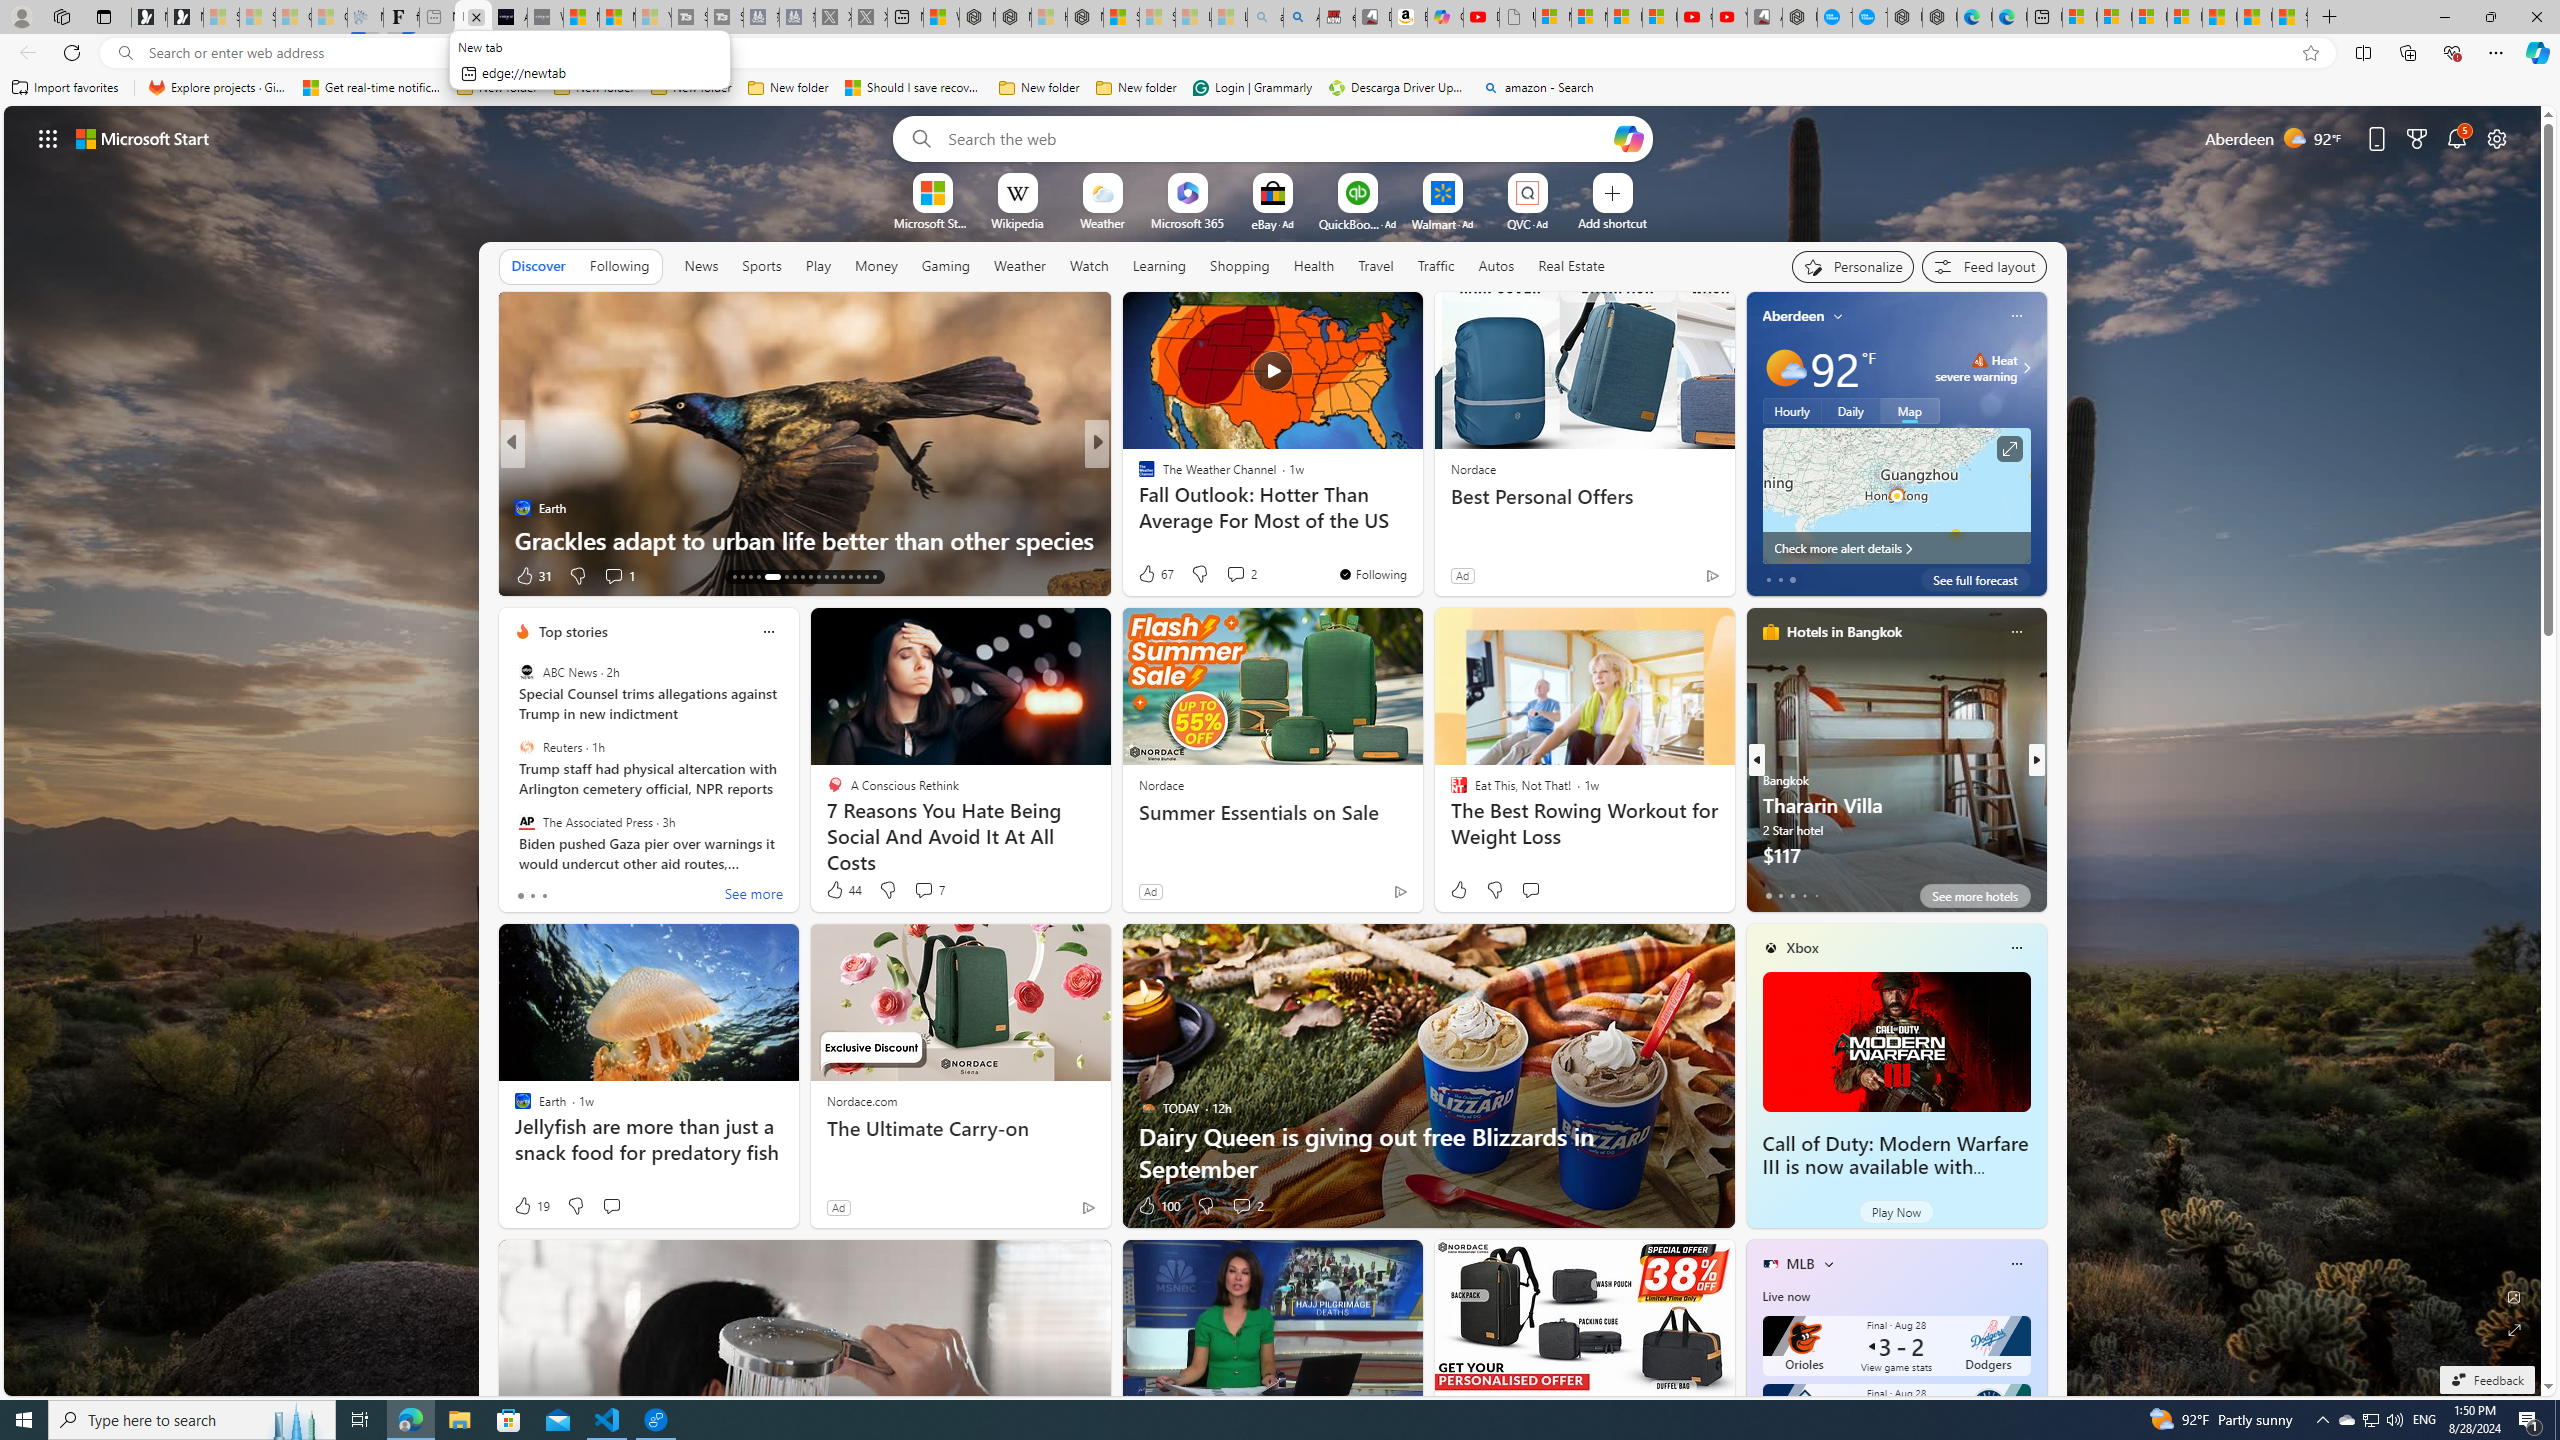  What do you see at coordinates (1252, 88) in the screenshot?
I see `Login | Grammarly` at bounding box center [1252, 88].